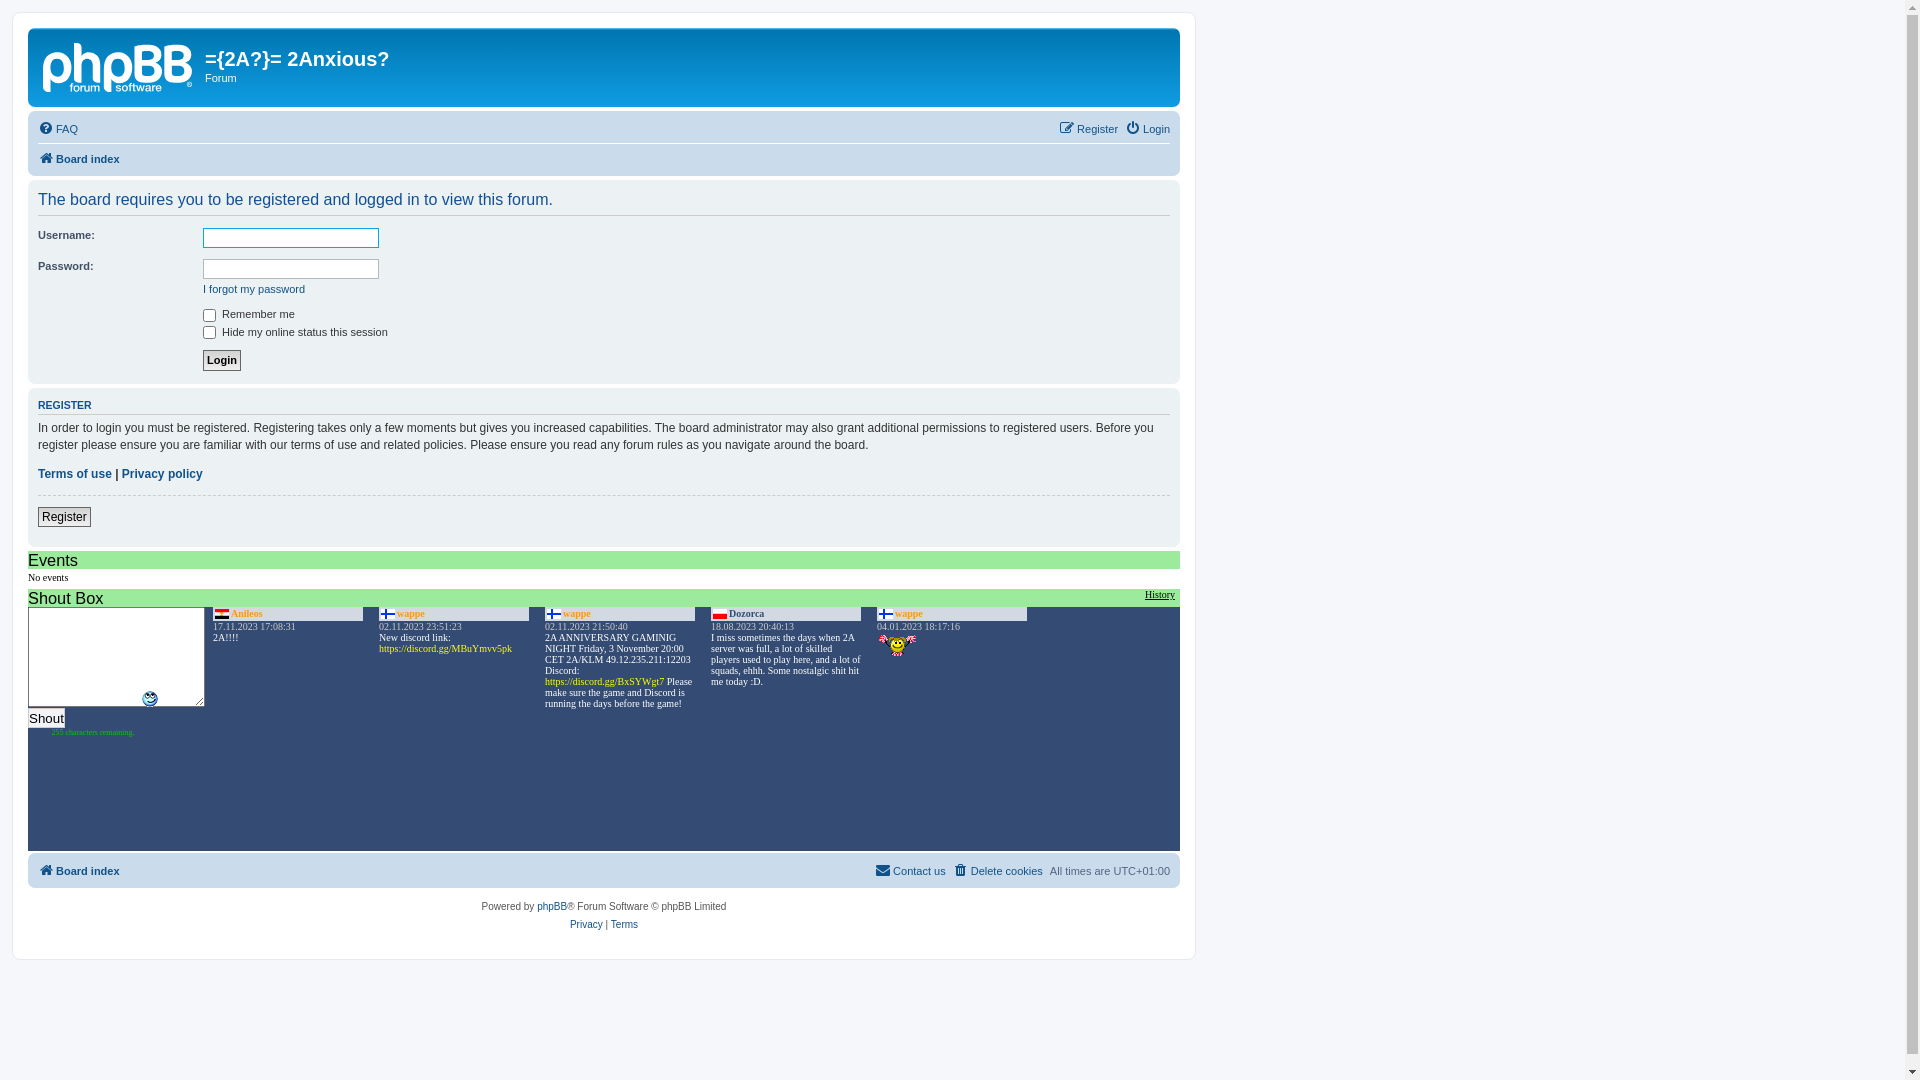 This screenshot has width=1920, height=1080. Describe the element at coordinates (552, 907) in the screenshot. I see `phpBB` at that location.